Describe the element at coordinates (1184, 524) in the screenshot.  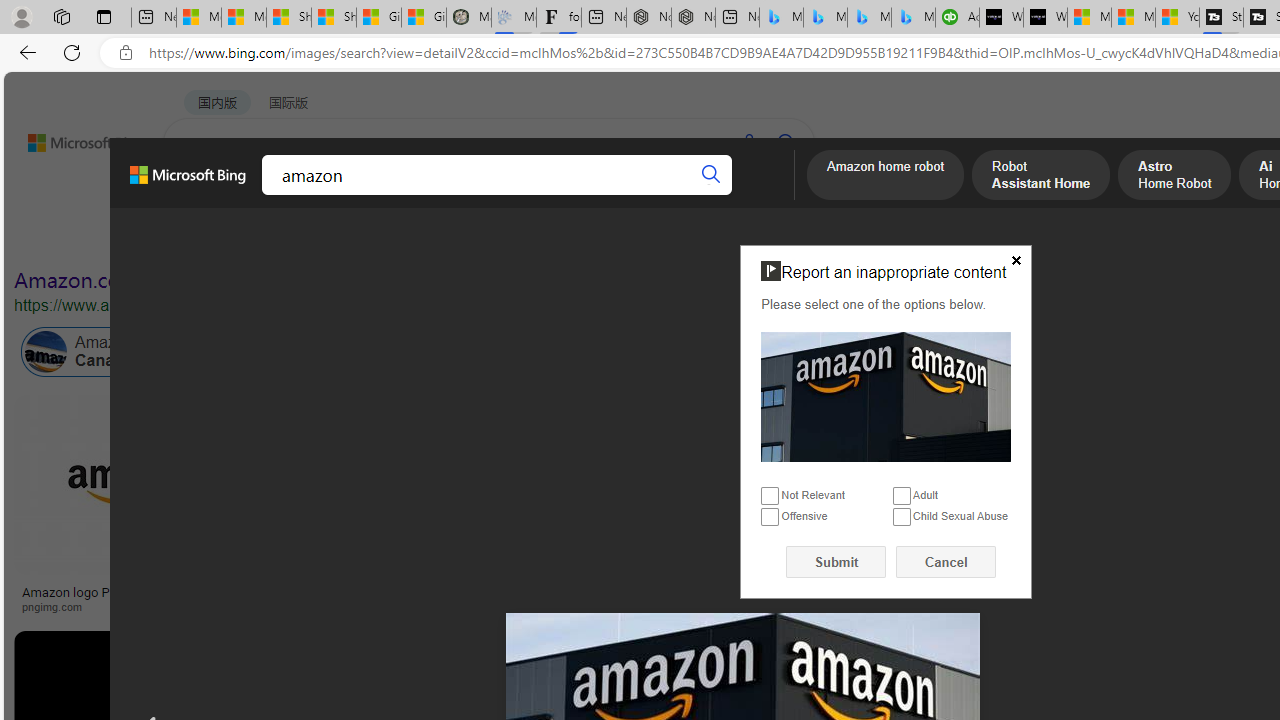
I see `Kindle Paperwhite Case` at that location.